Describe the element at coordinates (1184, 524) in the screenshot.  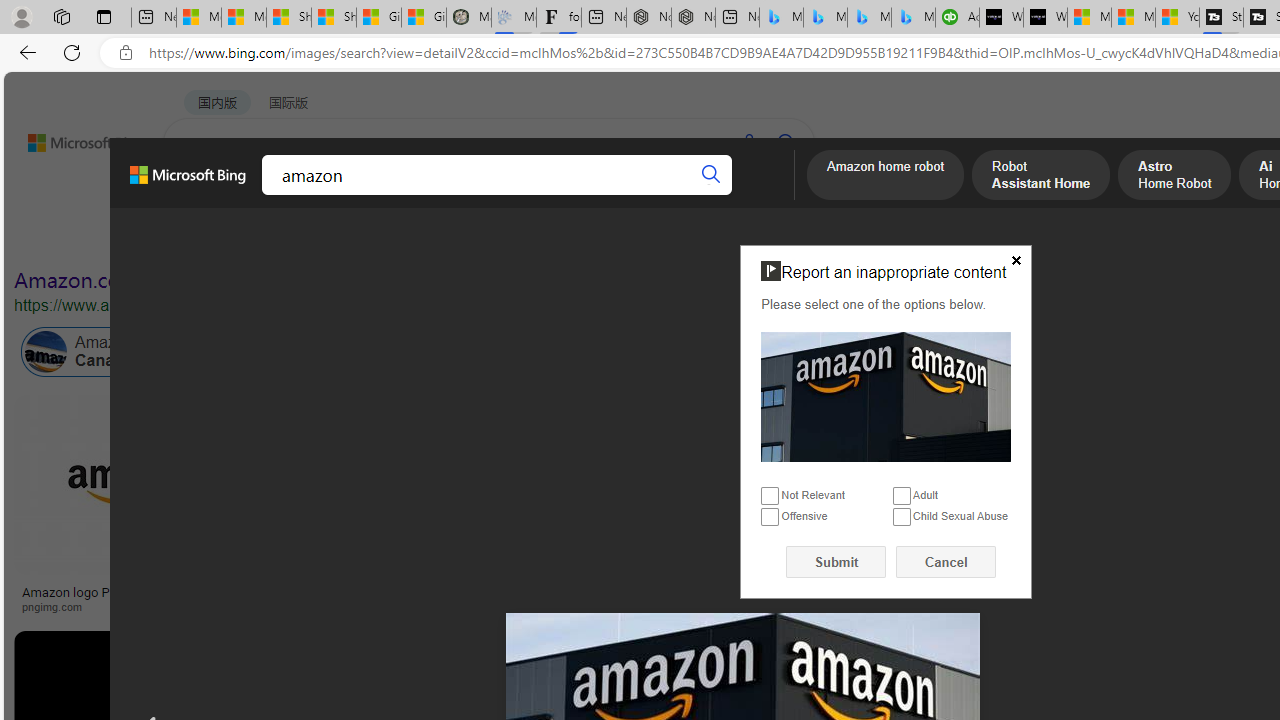
I see `Kindle Paperwhite Case` at that location.